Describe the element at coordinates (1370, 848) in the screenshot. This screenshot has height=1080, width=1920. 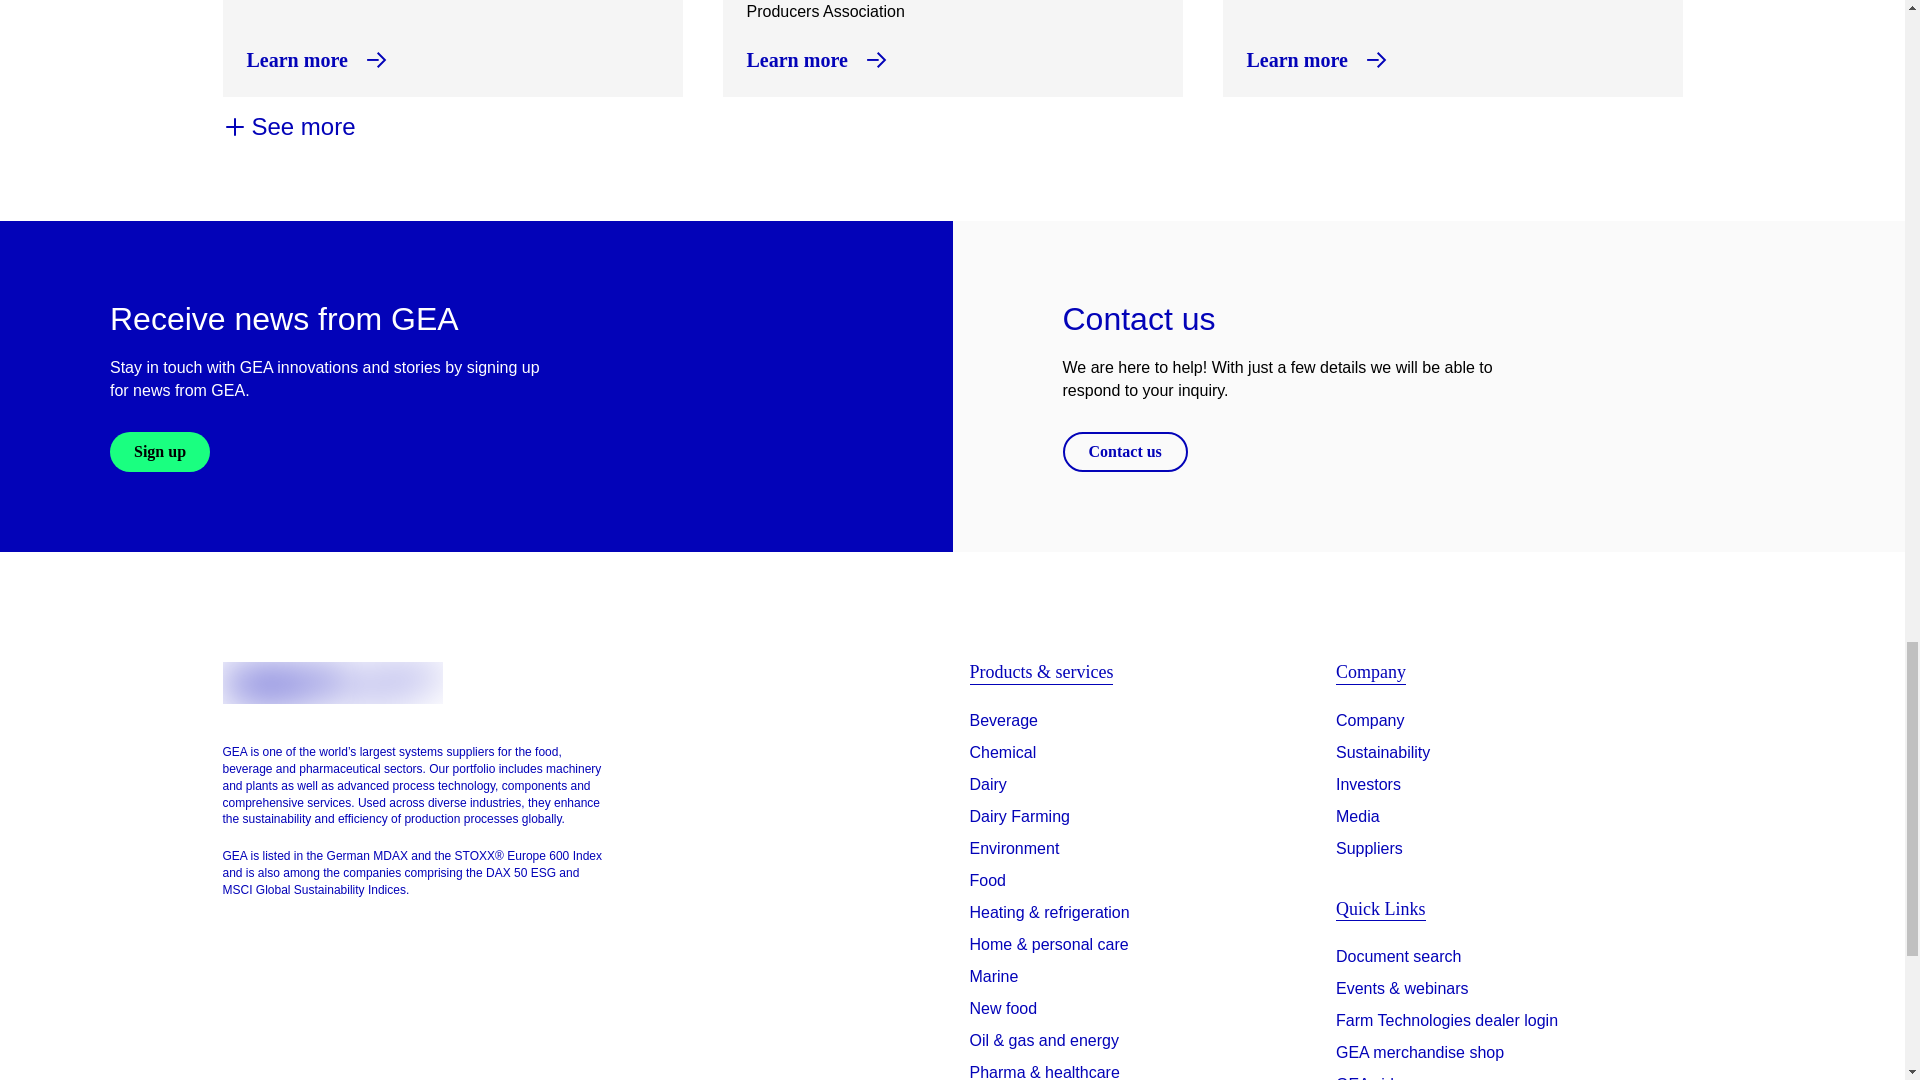
I see `Suppliers` at that location.